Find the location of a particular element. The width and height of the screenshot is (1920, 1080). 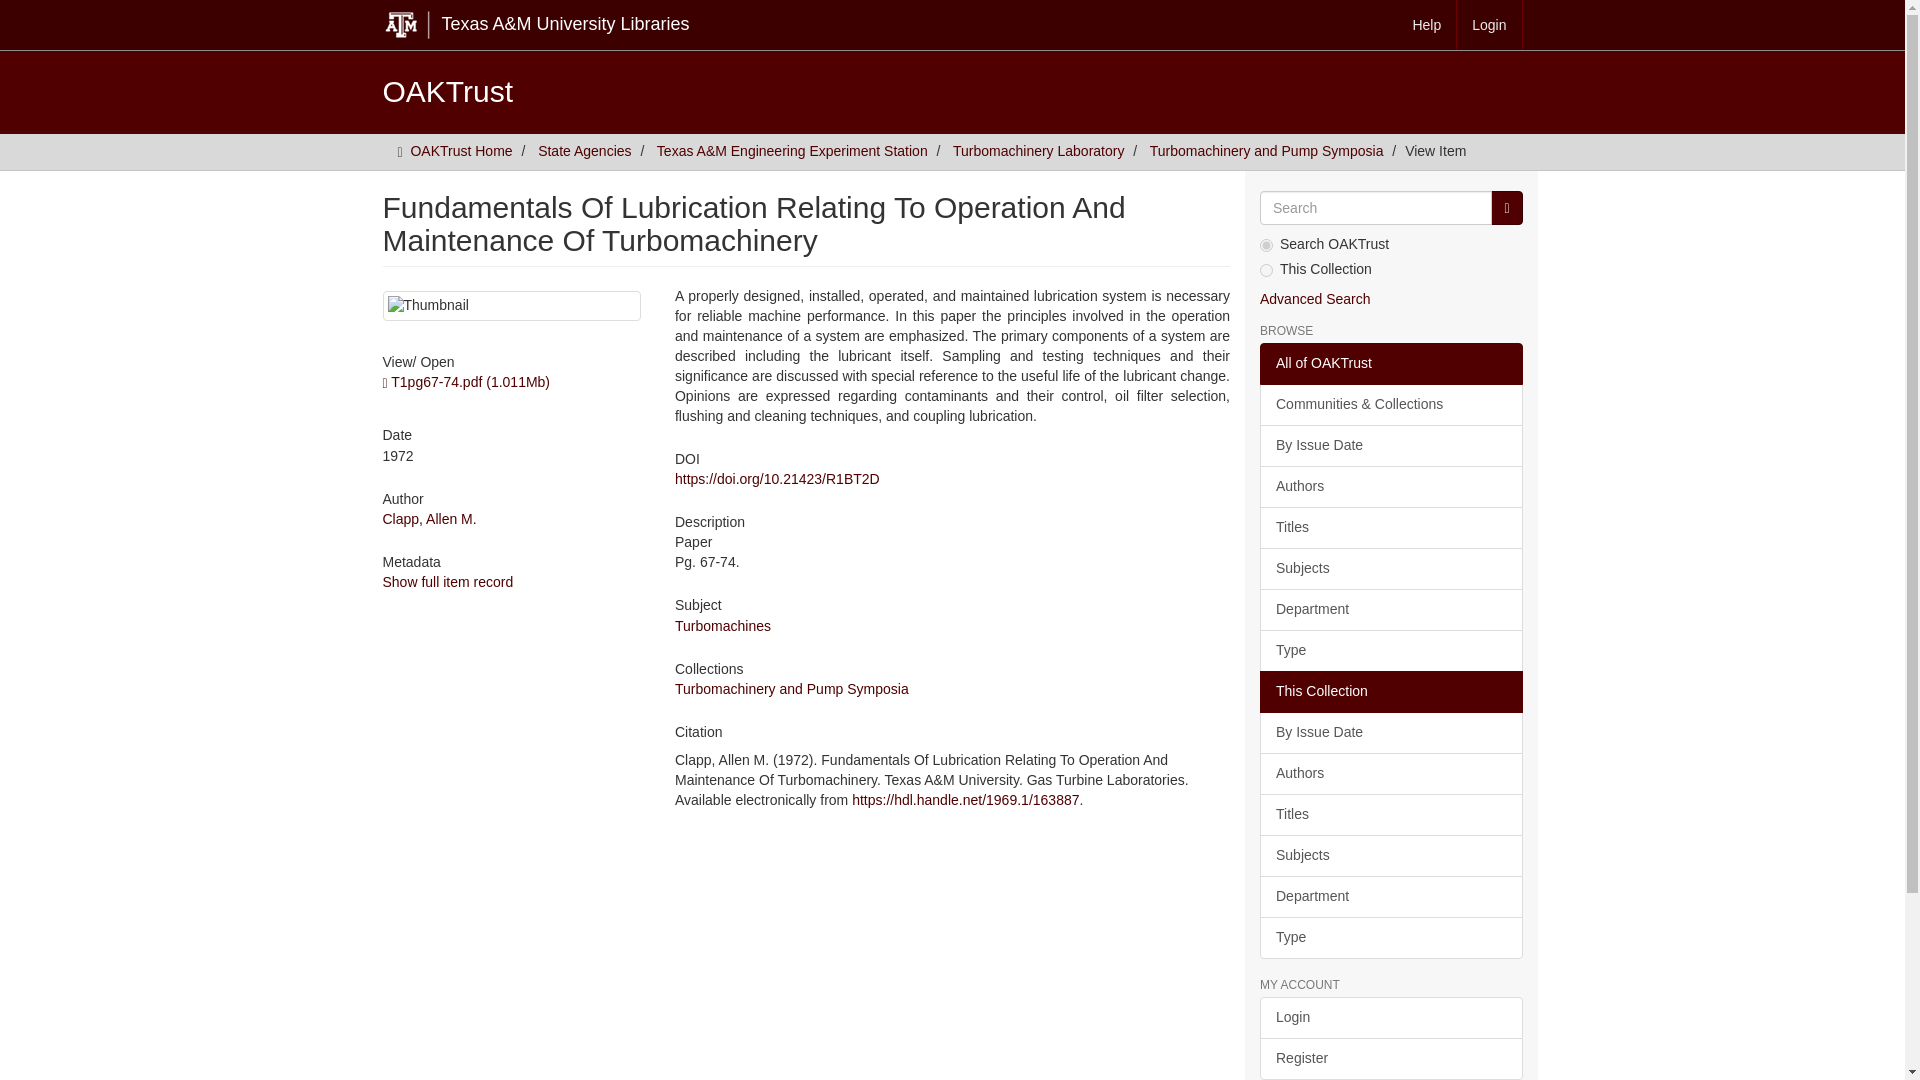

Show full item record is located at coordinates (447, 581).